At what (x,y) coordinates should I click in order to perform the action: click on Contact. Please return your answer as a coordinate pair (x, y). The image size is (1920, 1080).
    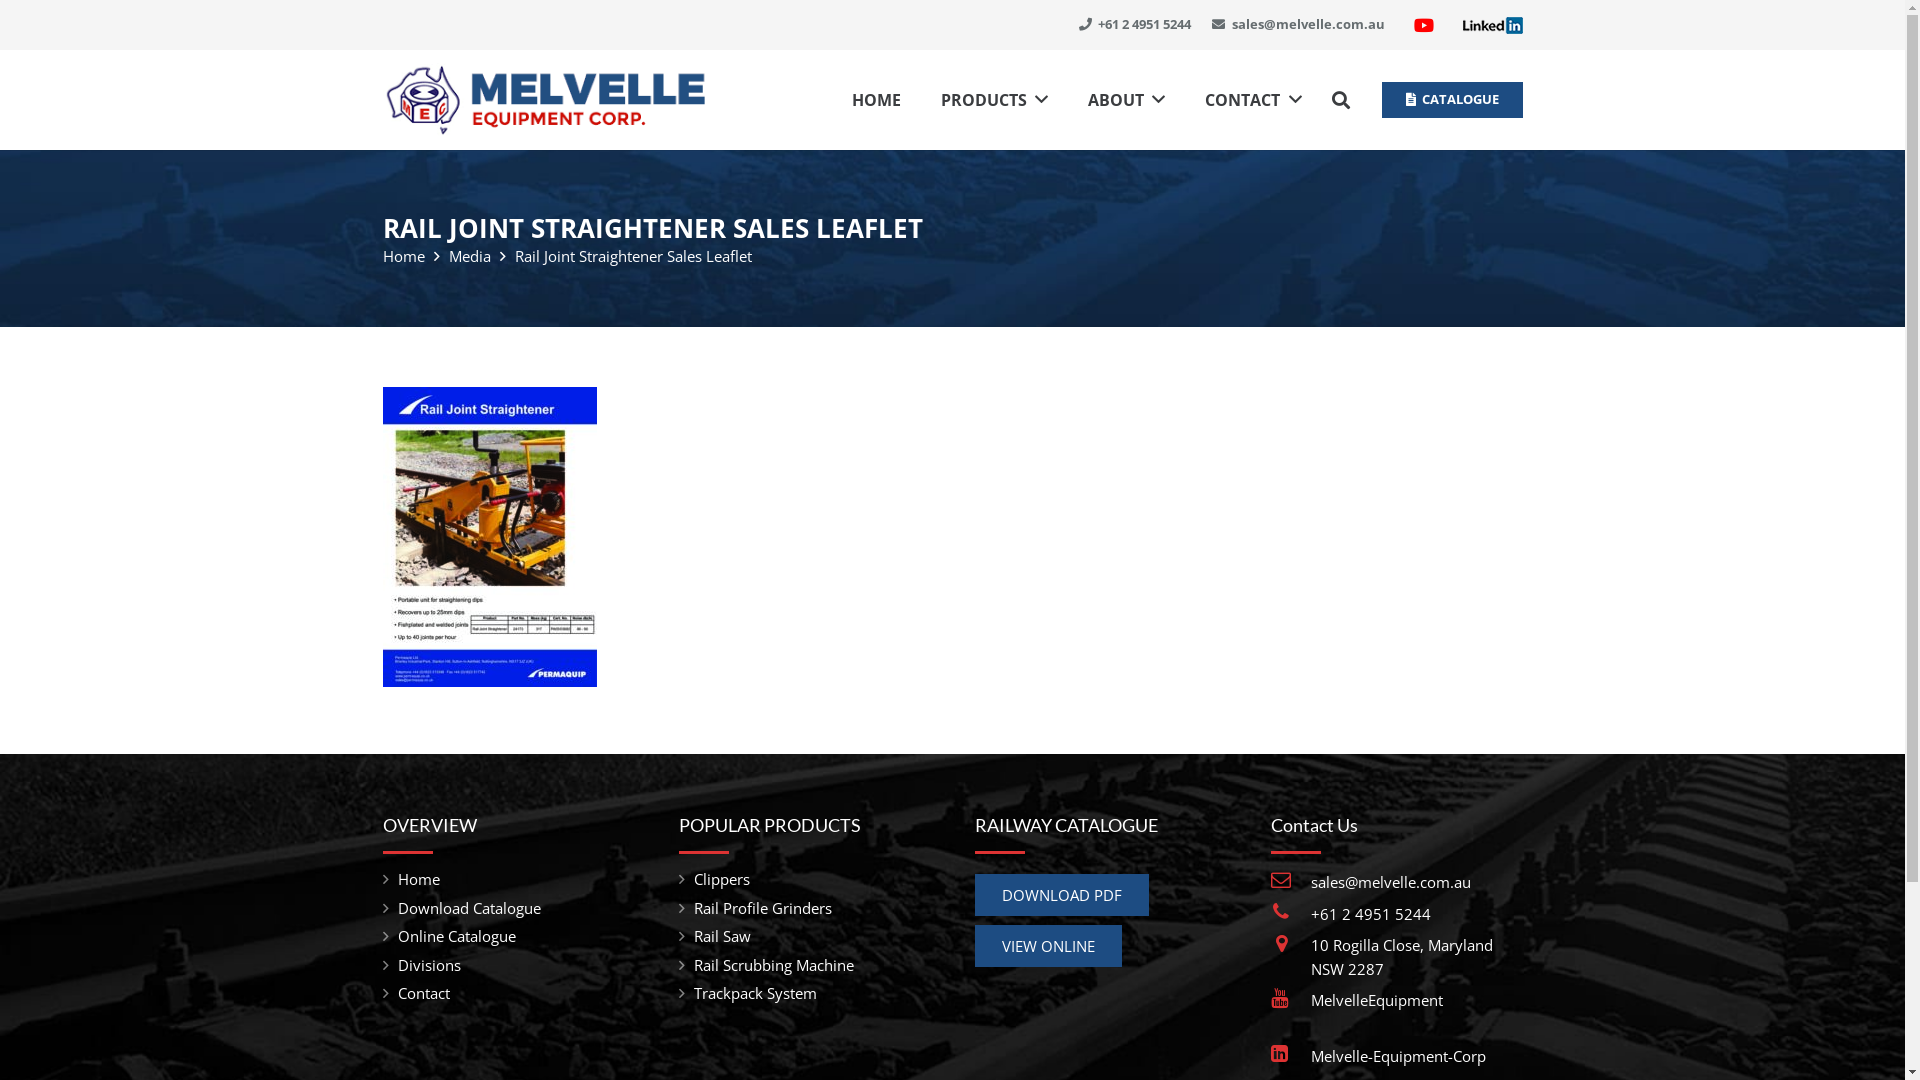
    Looking at the image, I should click on (424, 993).